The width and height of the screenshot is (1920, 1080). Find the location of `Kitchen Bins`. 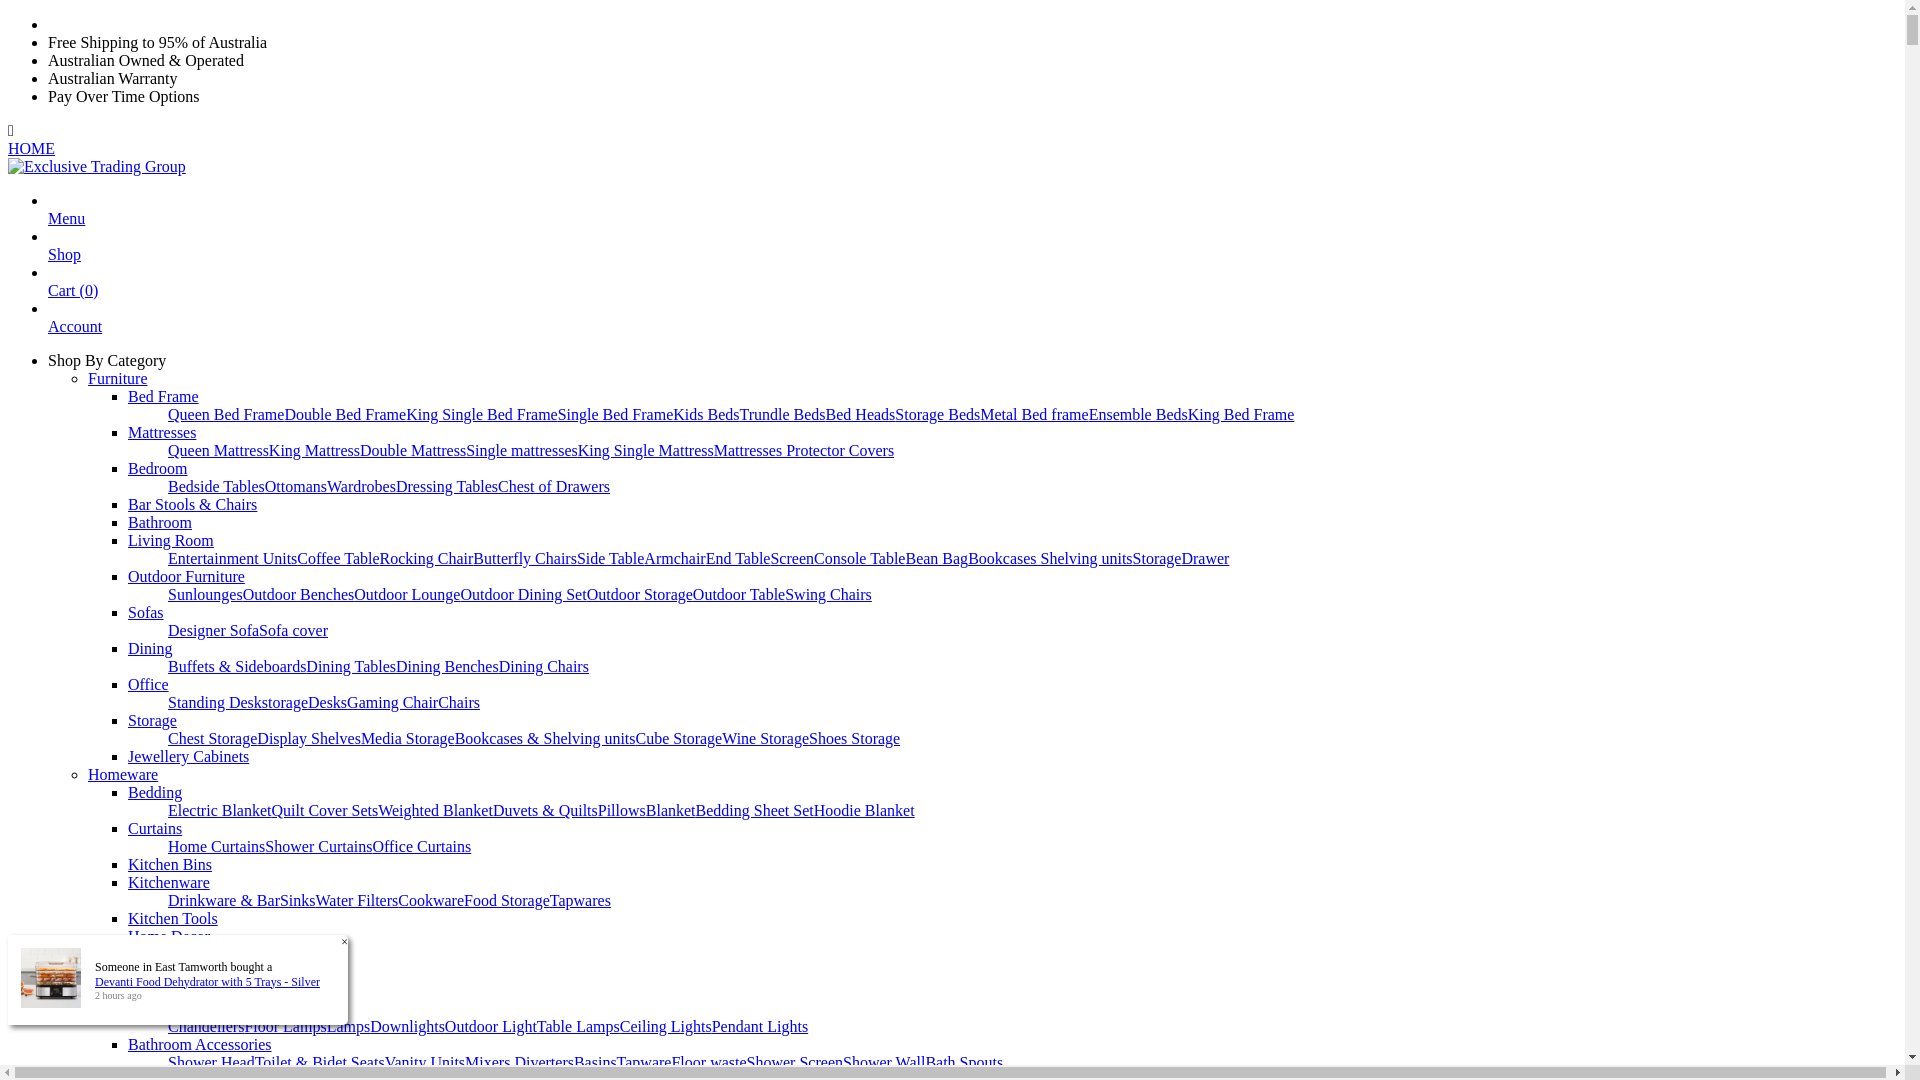

Kitchen Bins is located at coordinates (170, 864).